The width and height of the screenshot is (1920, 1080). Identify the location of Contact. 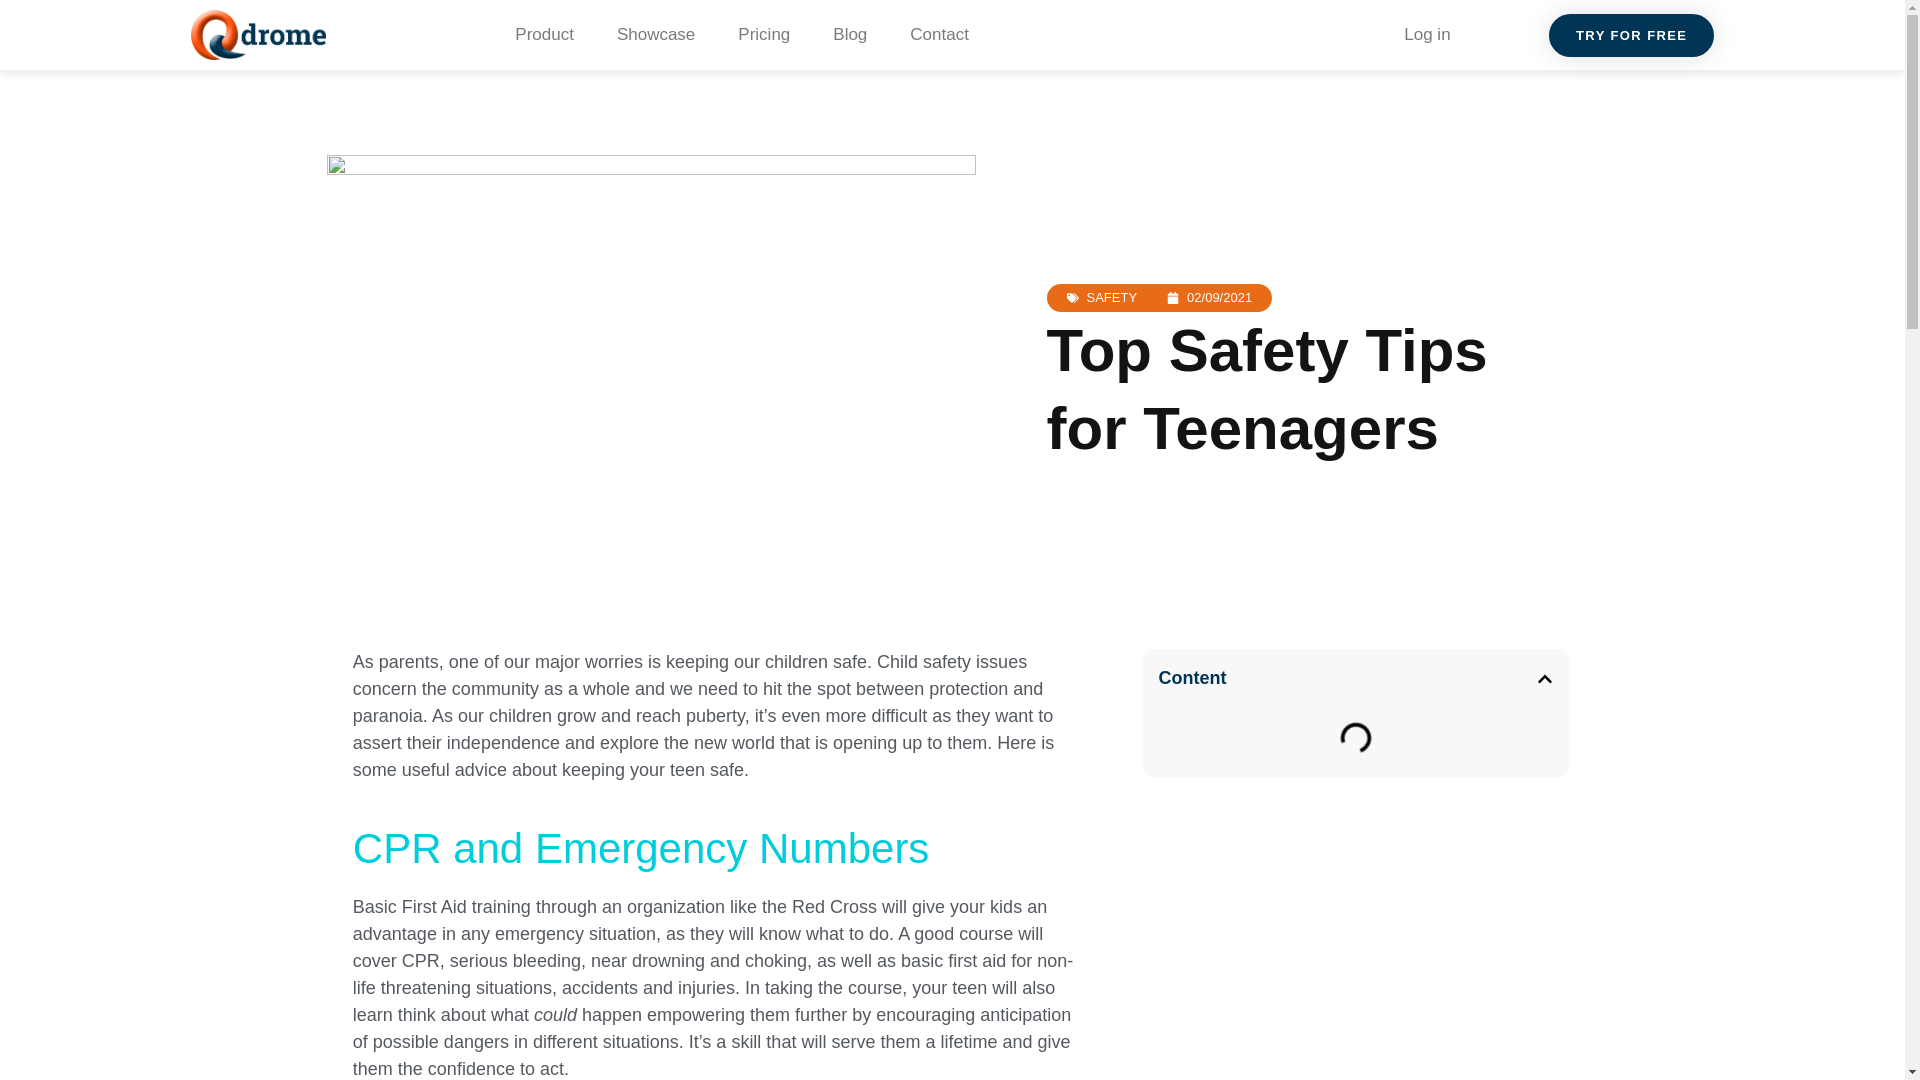
(939, 35).